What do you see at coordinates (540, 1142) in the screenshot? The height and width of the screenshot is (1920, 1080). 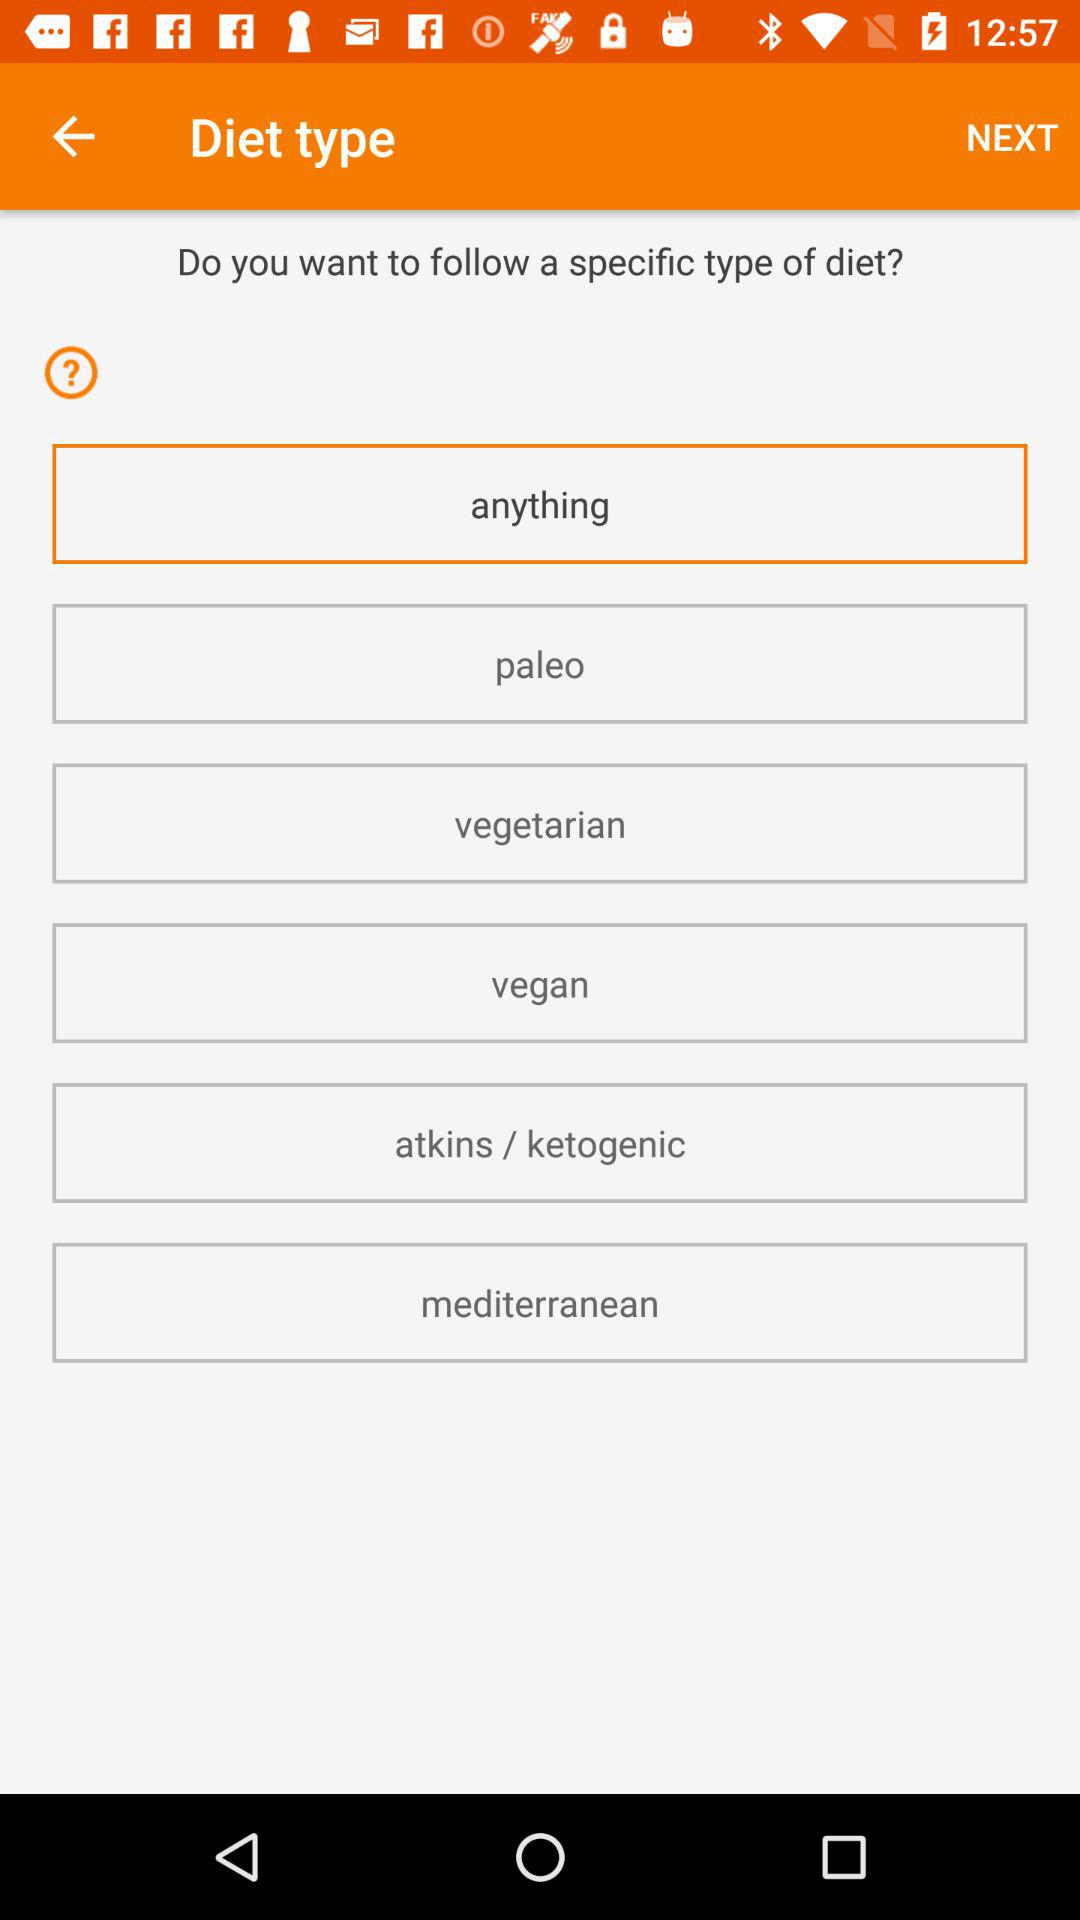 I see `press atkins / ketogenic item` at bounding box center [540, 1142].